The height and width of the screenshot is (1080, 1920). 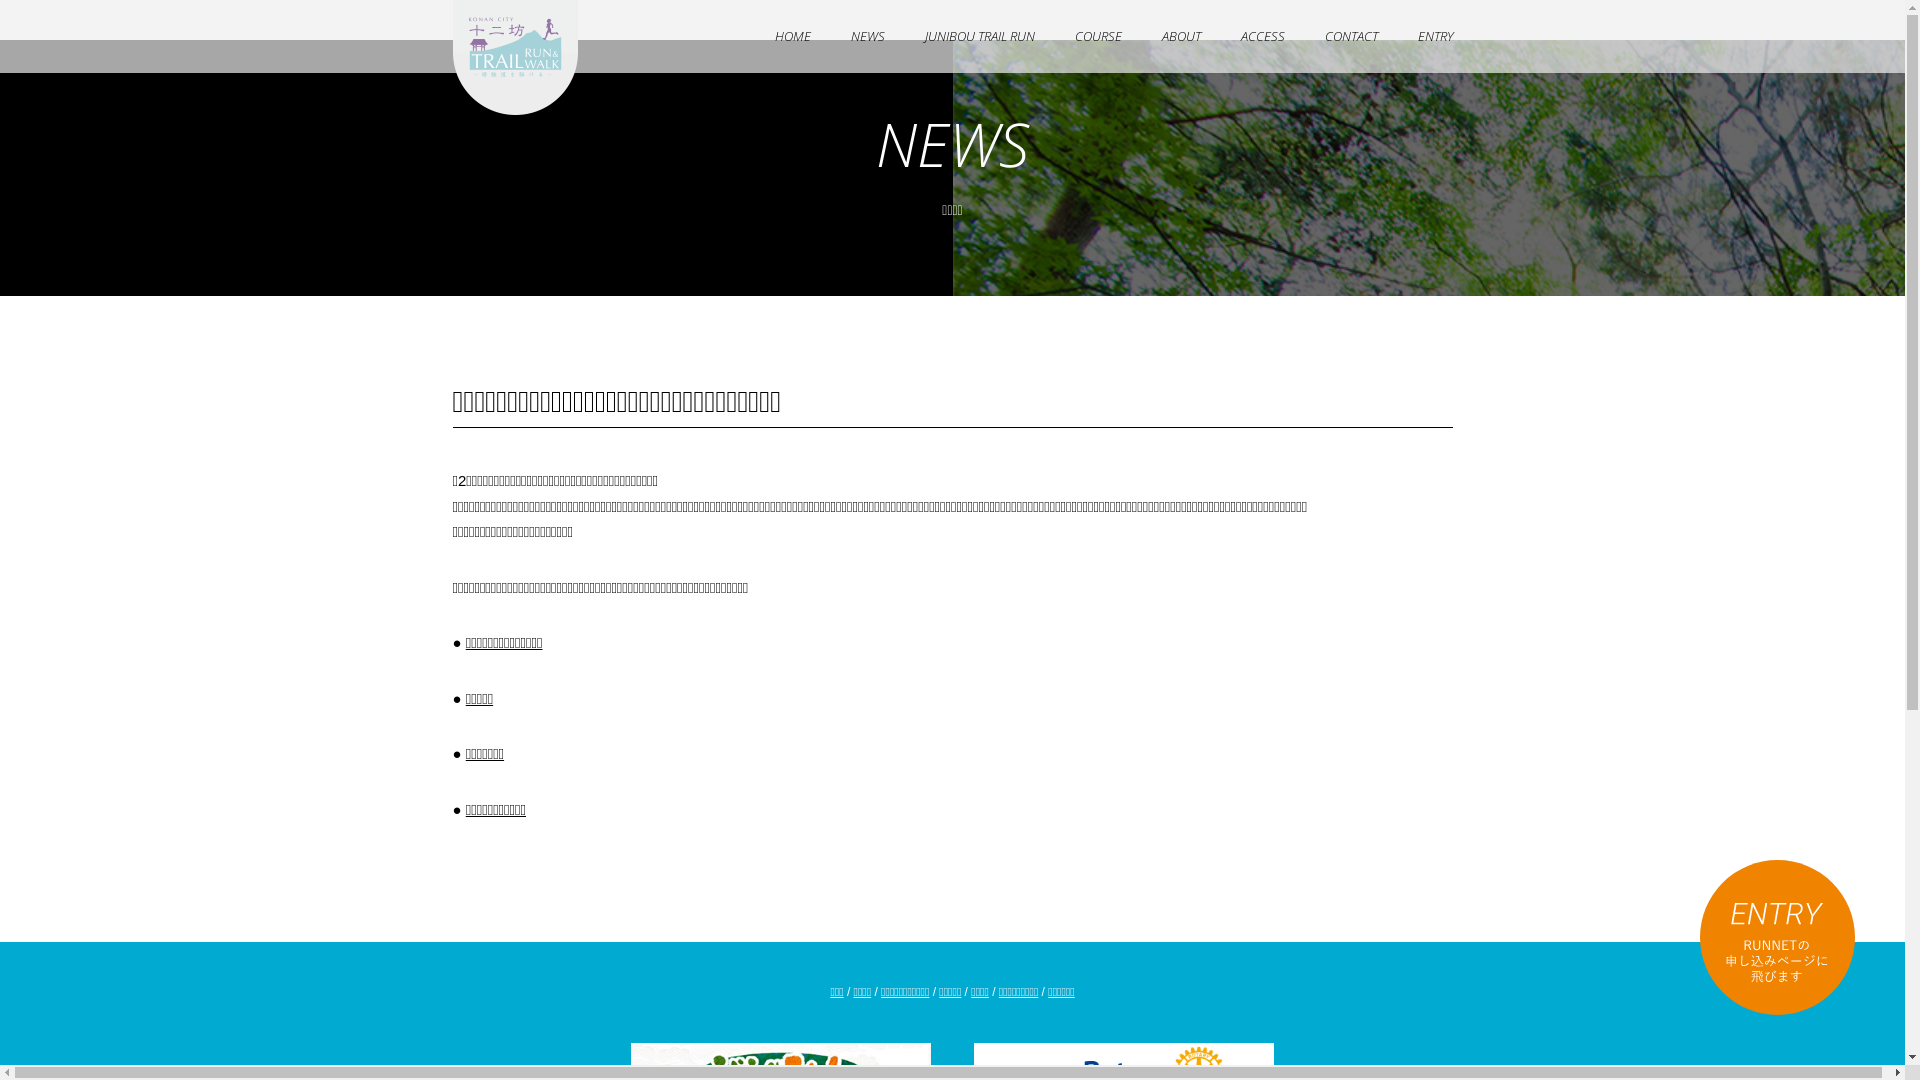 What do you see at coordinates (1098, 36) in the screenshot?
I see `COURSE` at bounding box center [1098, 36].